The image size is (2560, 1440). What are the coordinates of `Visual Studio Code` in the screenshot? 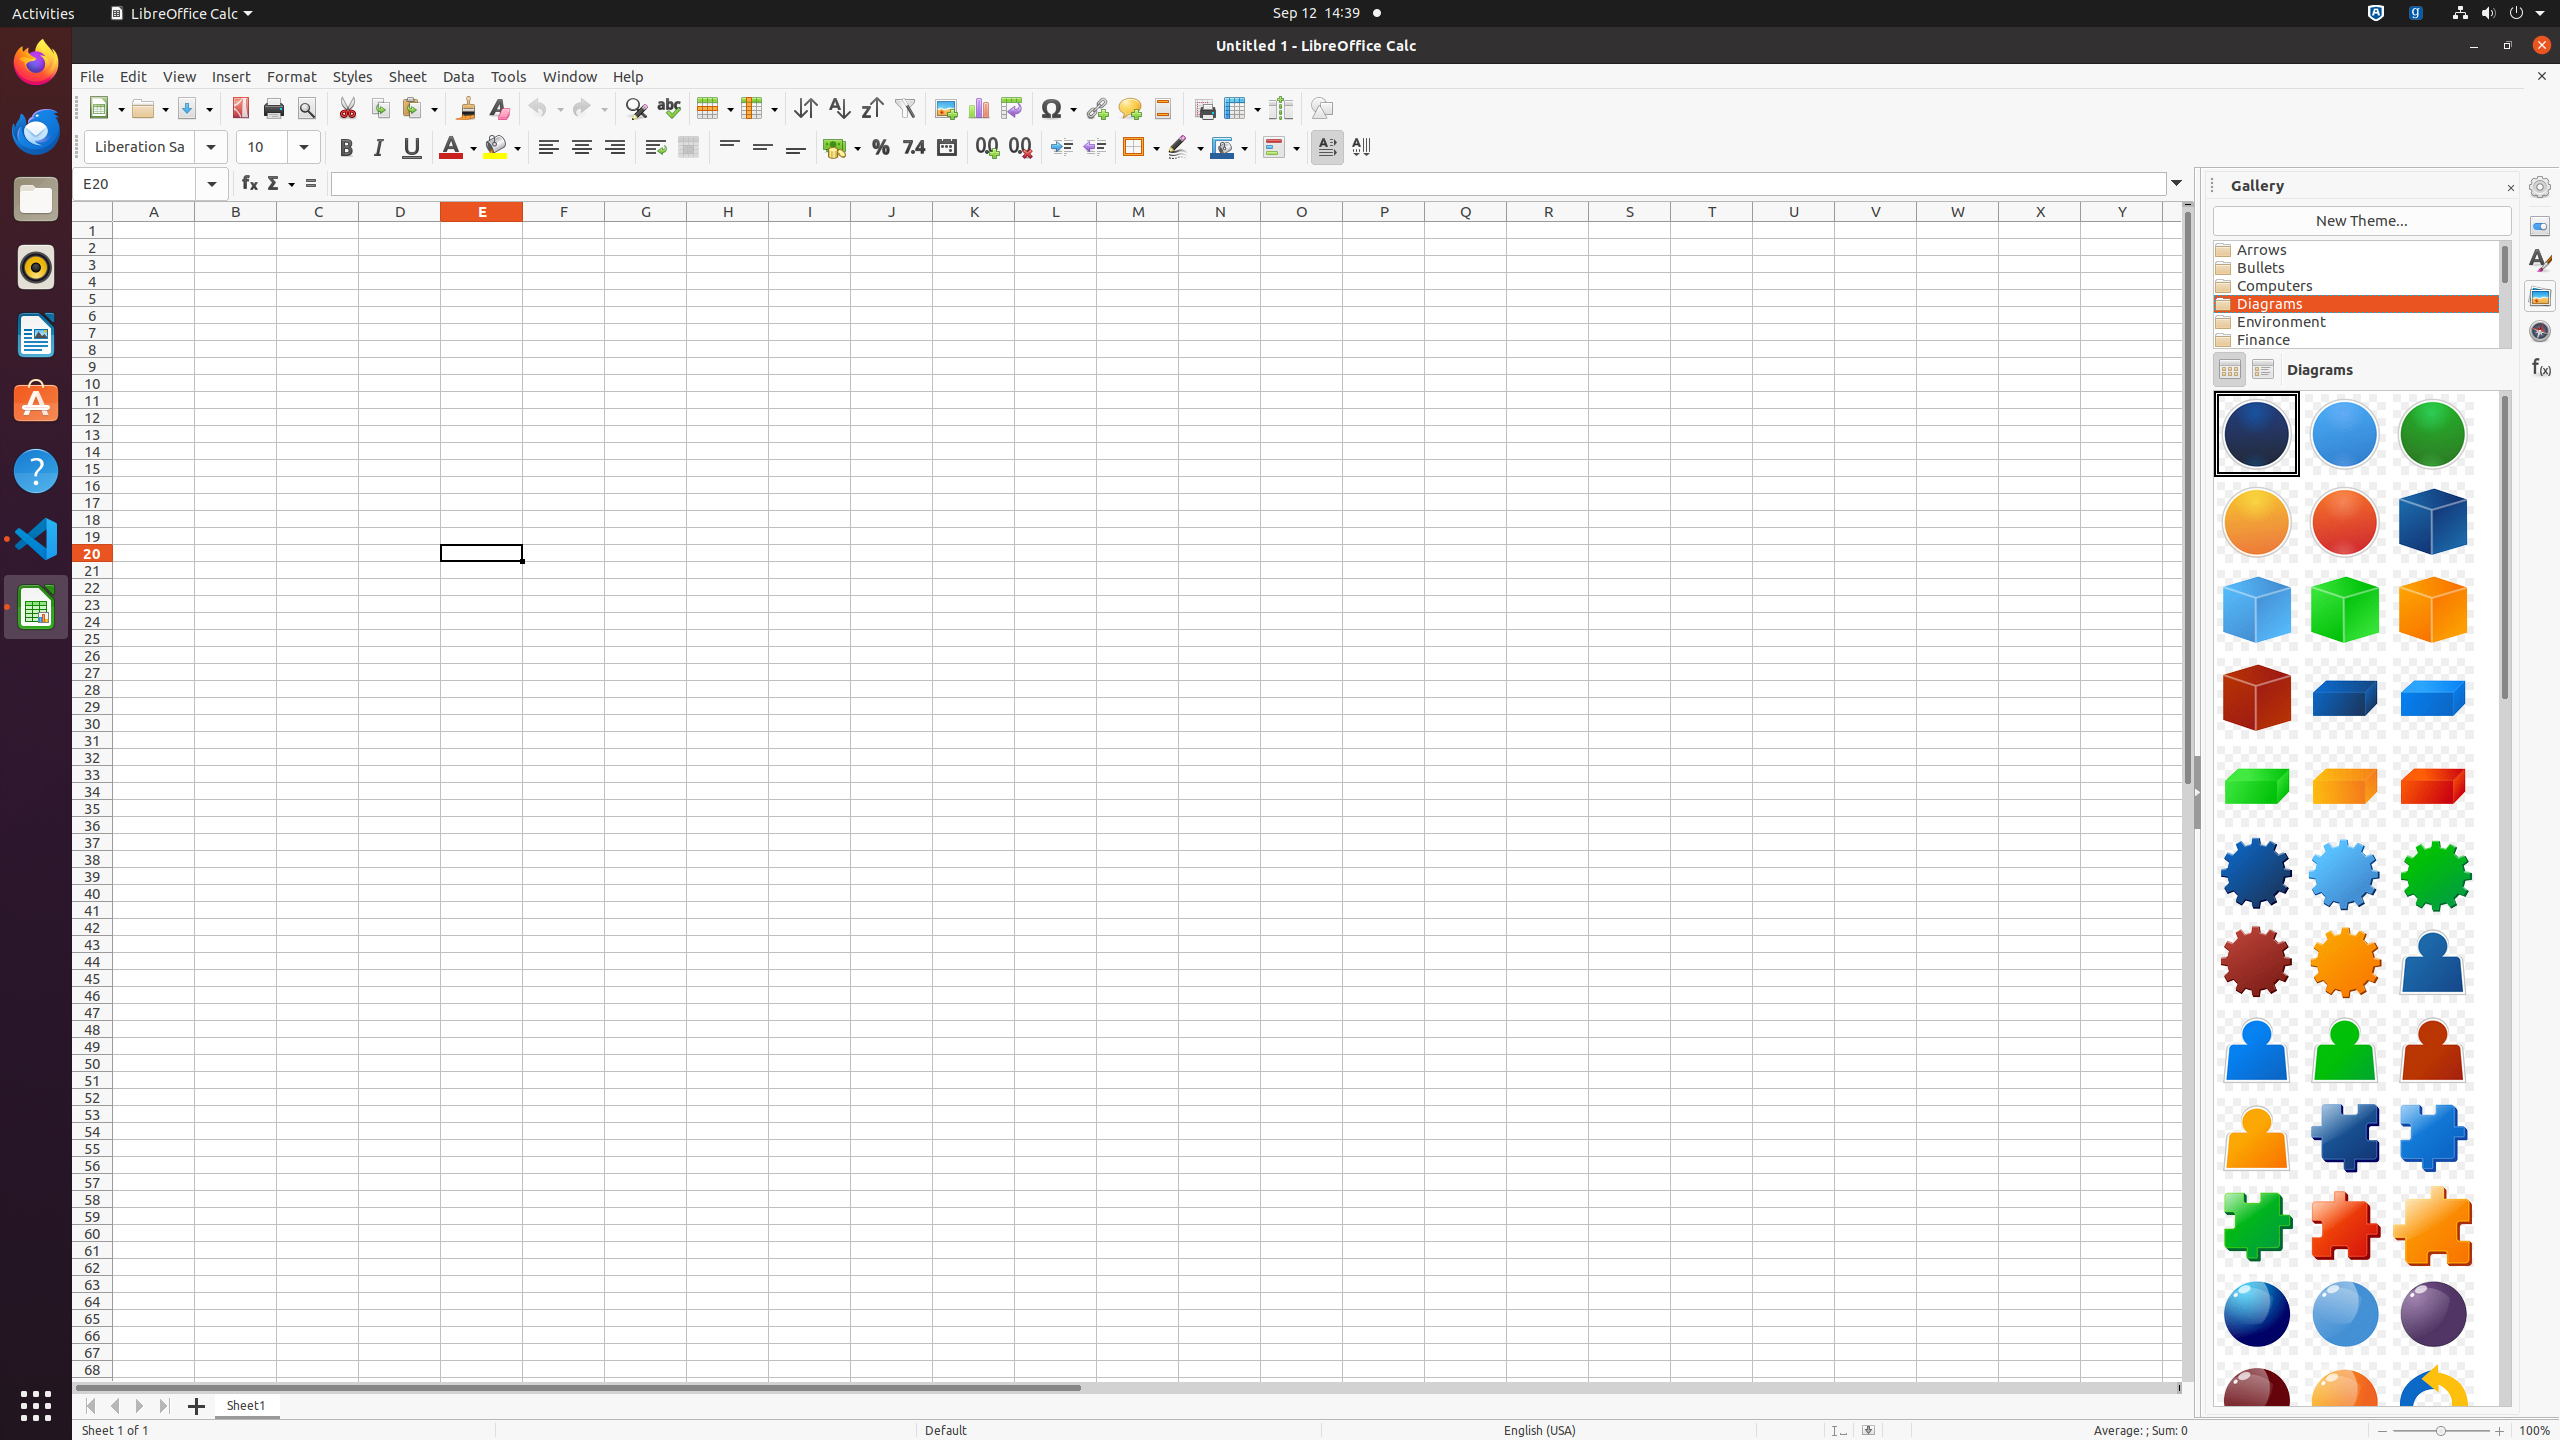 It's located at (36, 538).